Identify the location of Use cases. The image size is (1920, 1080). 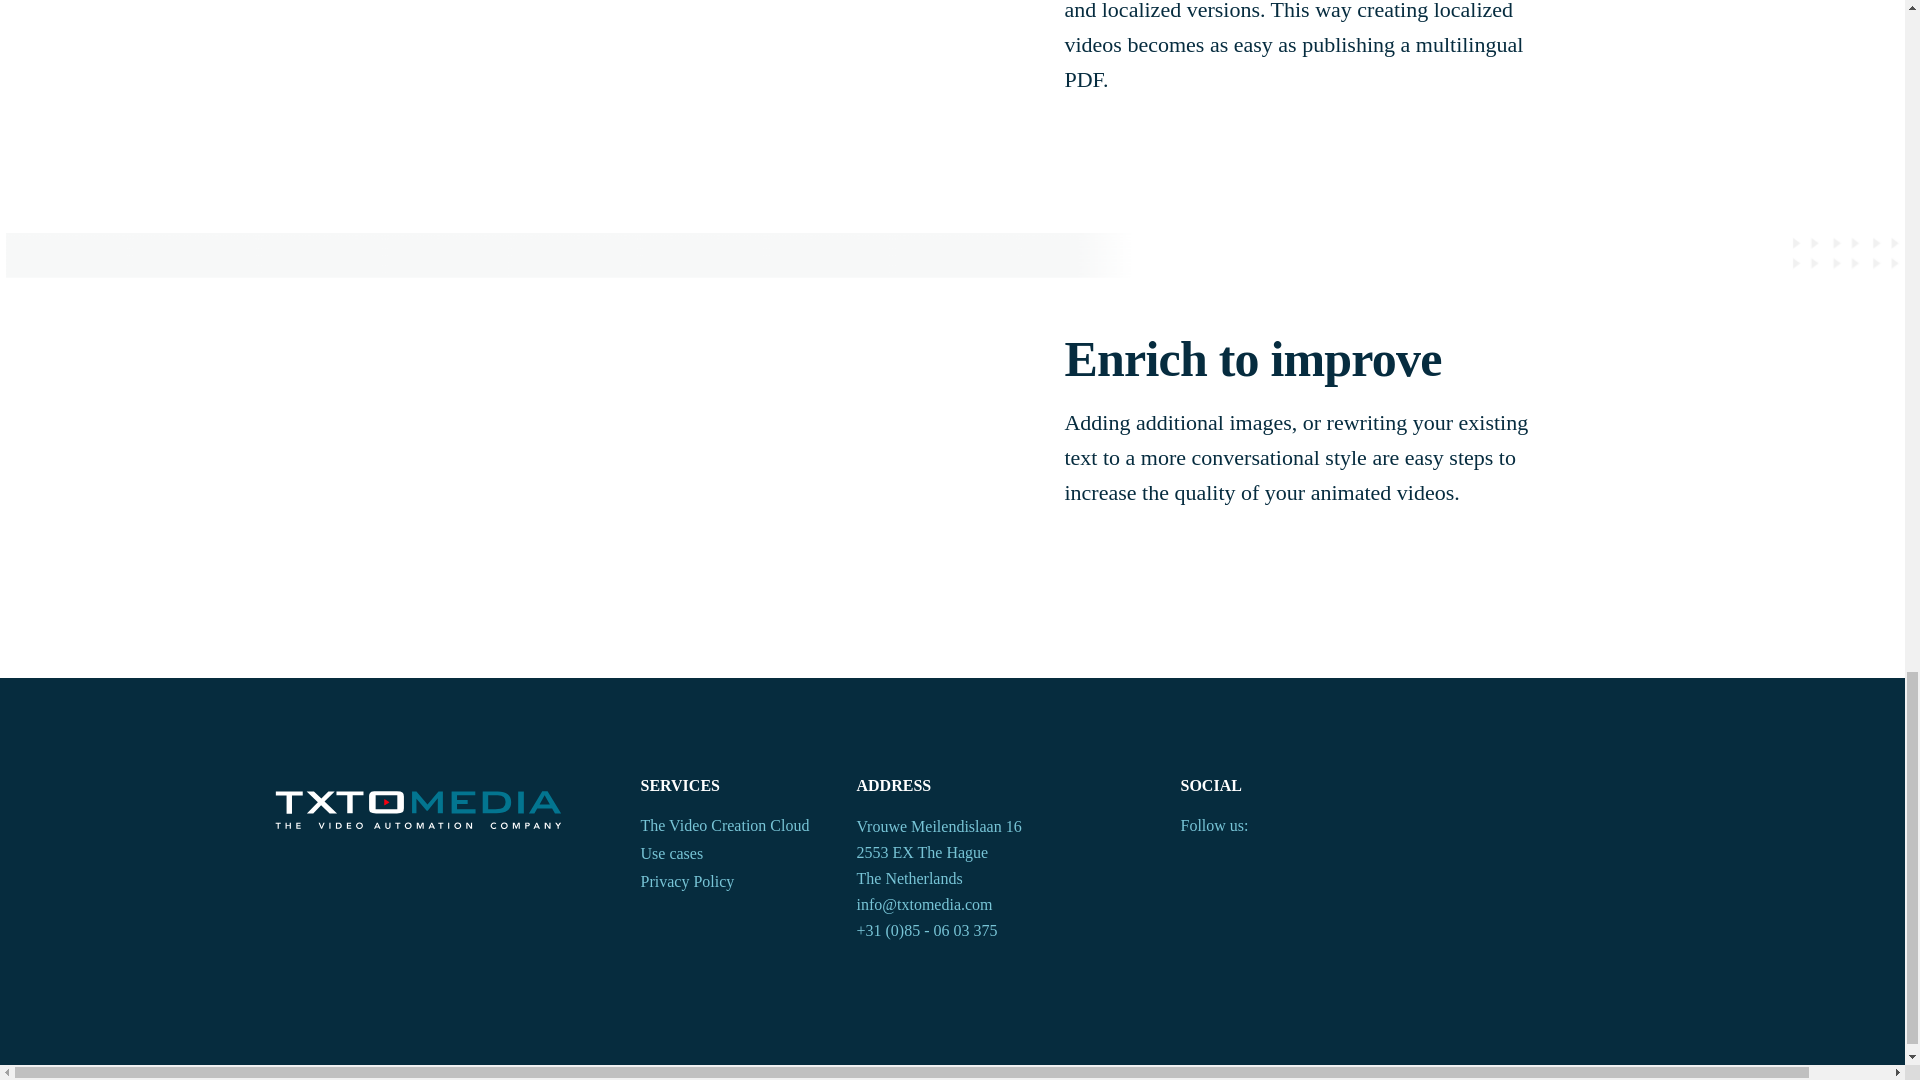
(735, 856).